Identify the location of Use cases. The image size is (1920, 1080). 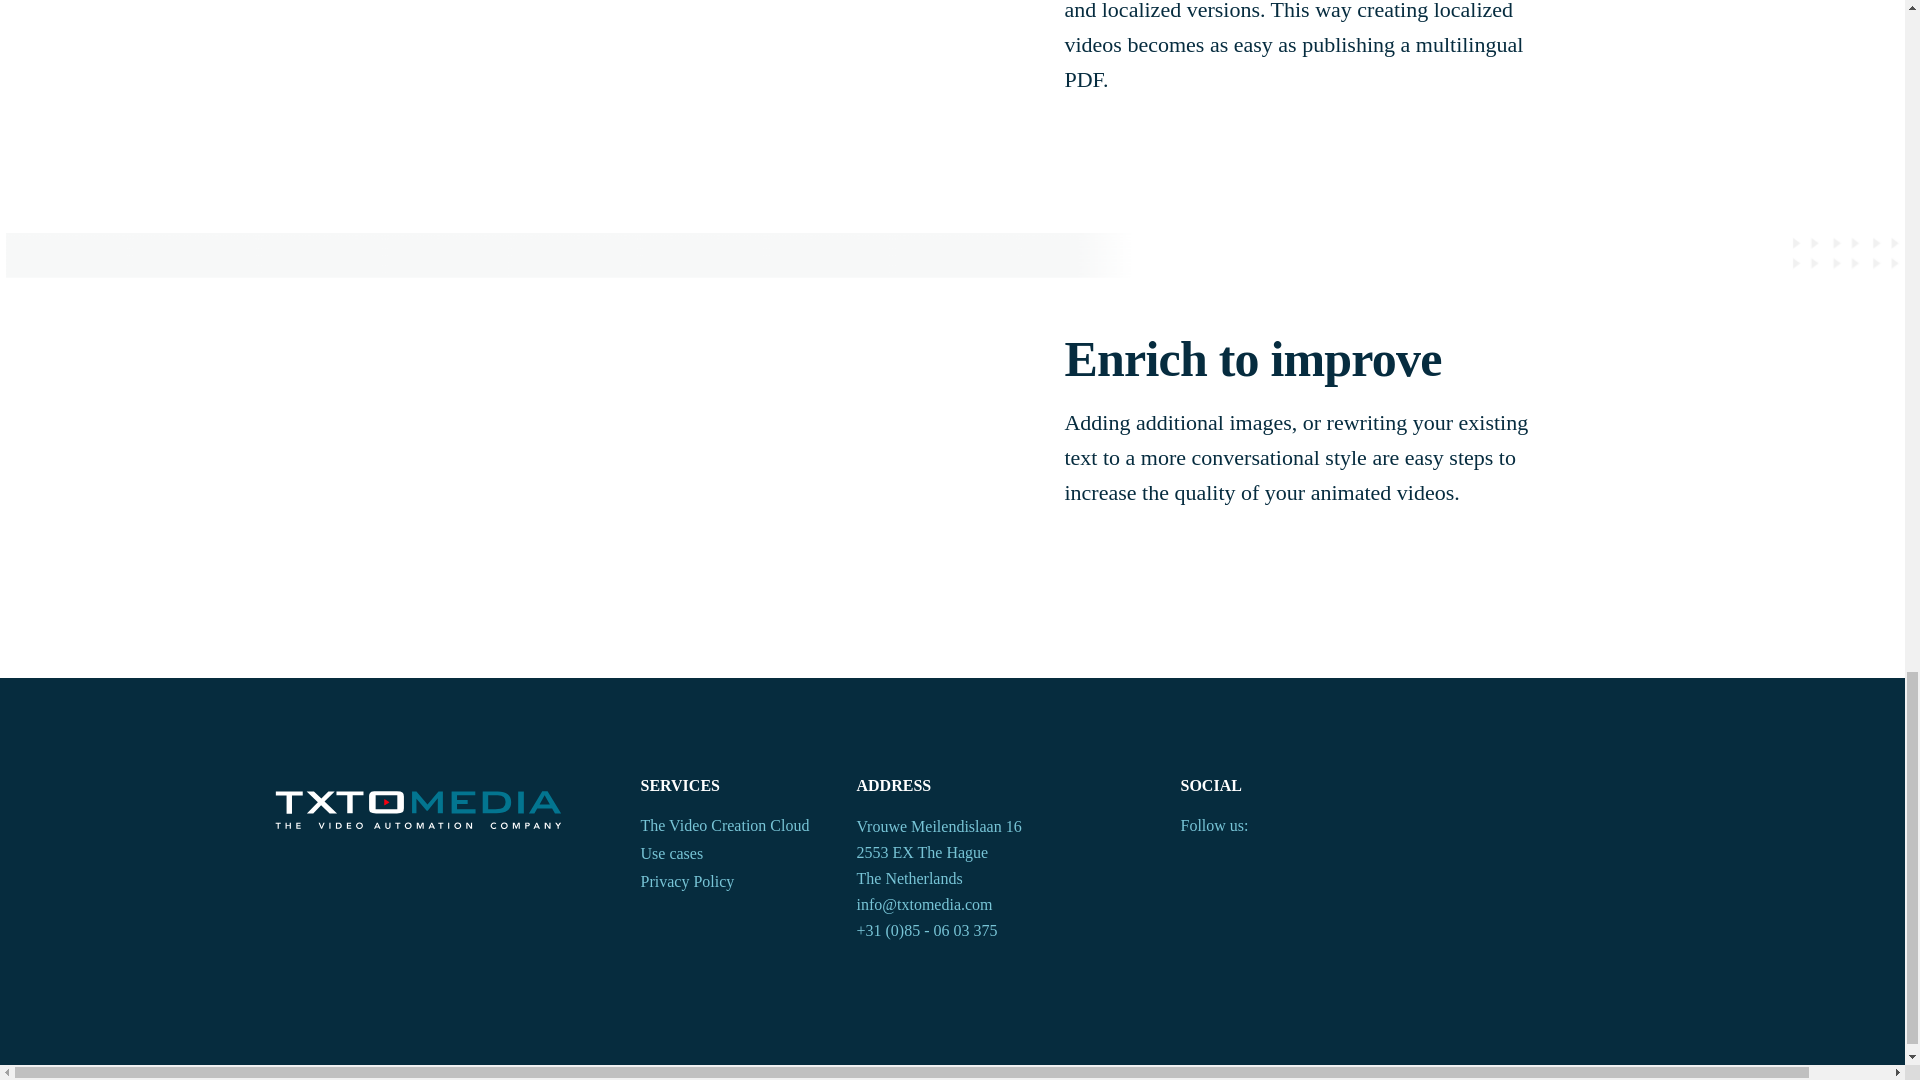
(735, 856).